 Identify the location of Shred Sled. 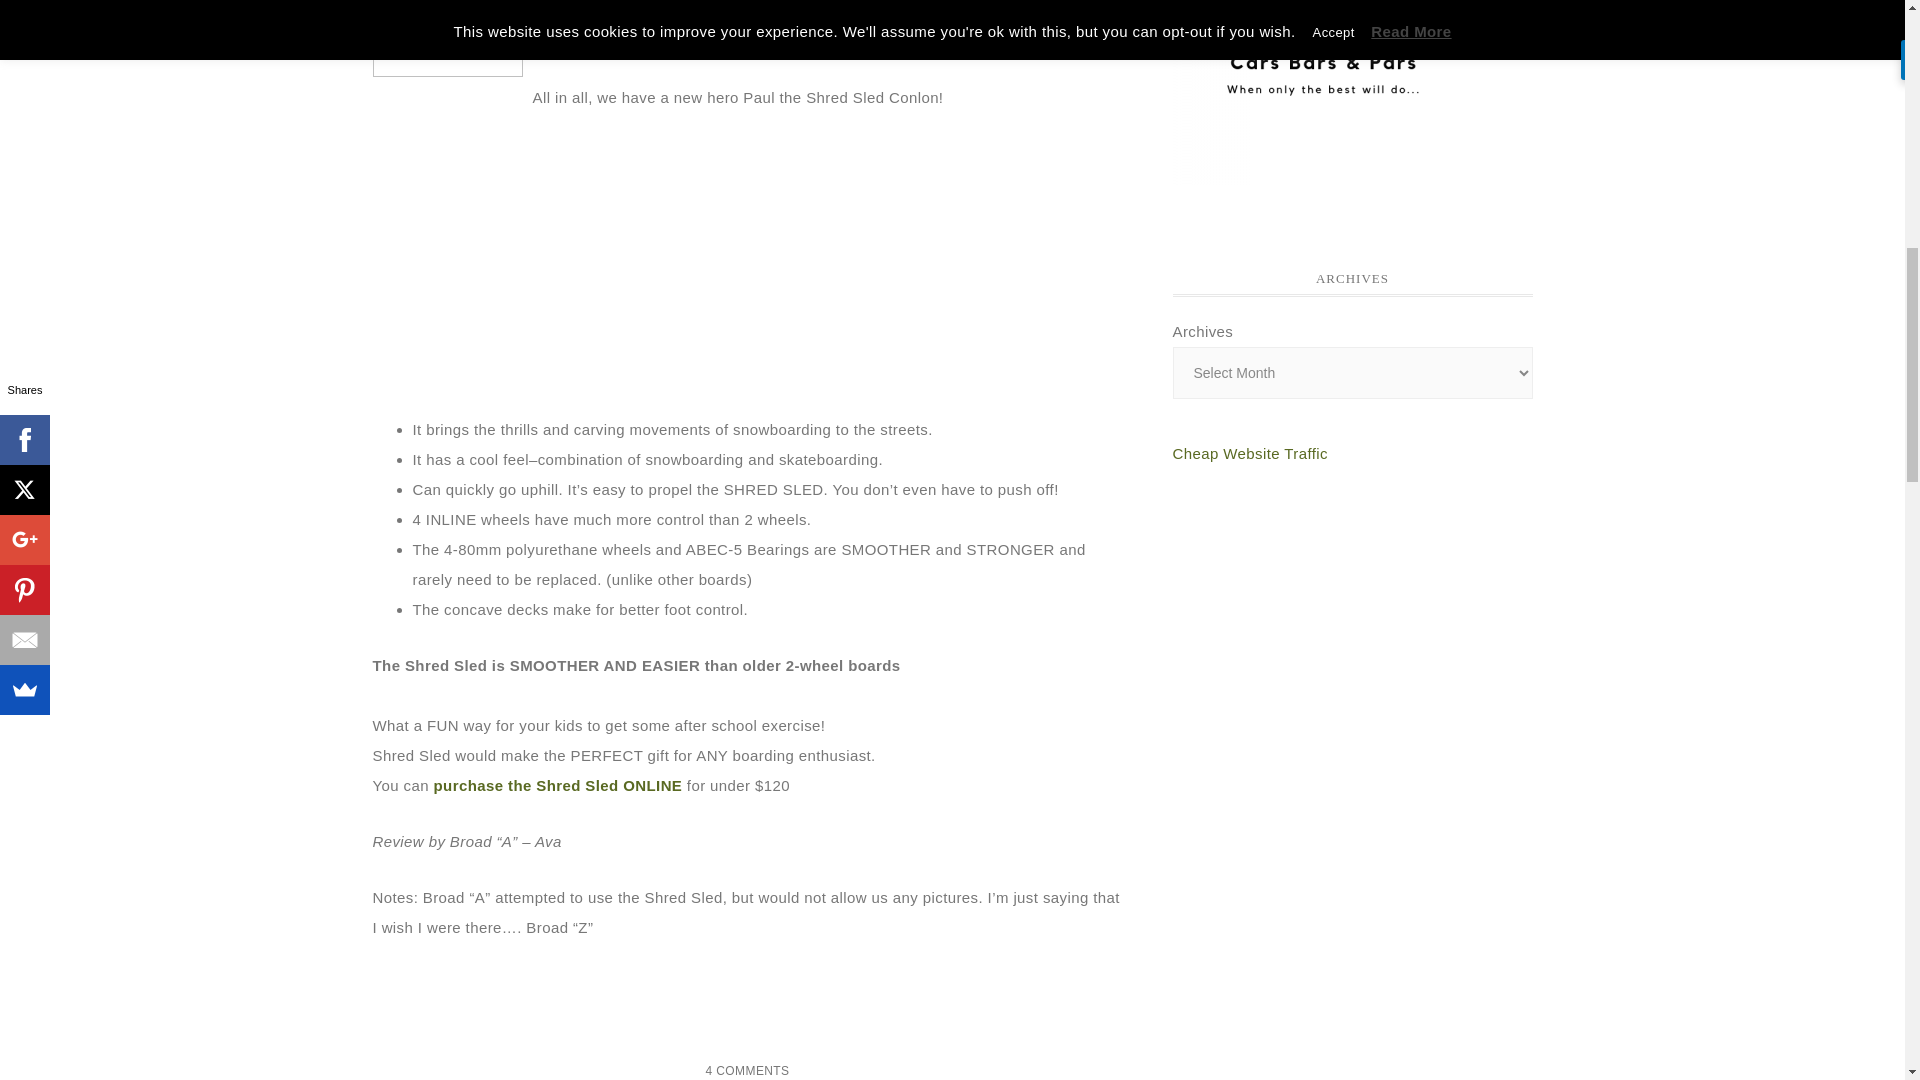
(814, 10).